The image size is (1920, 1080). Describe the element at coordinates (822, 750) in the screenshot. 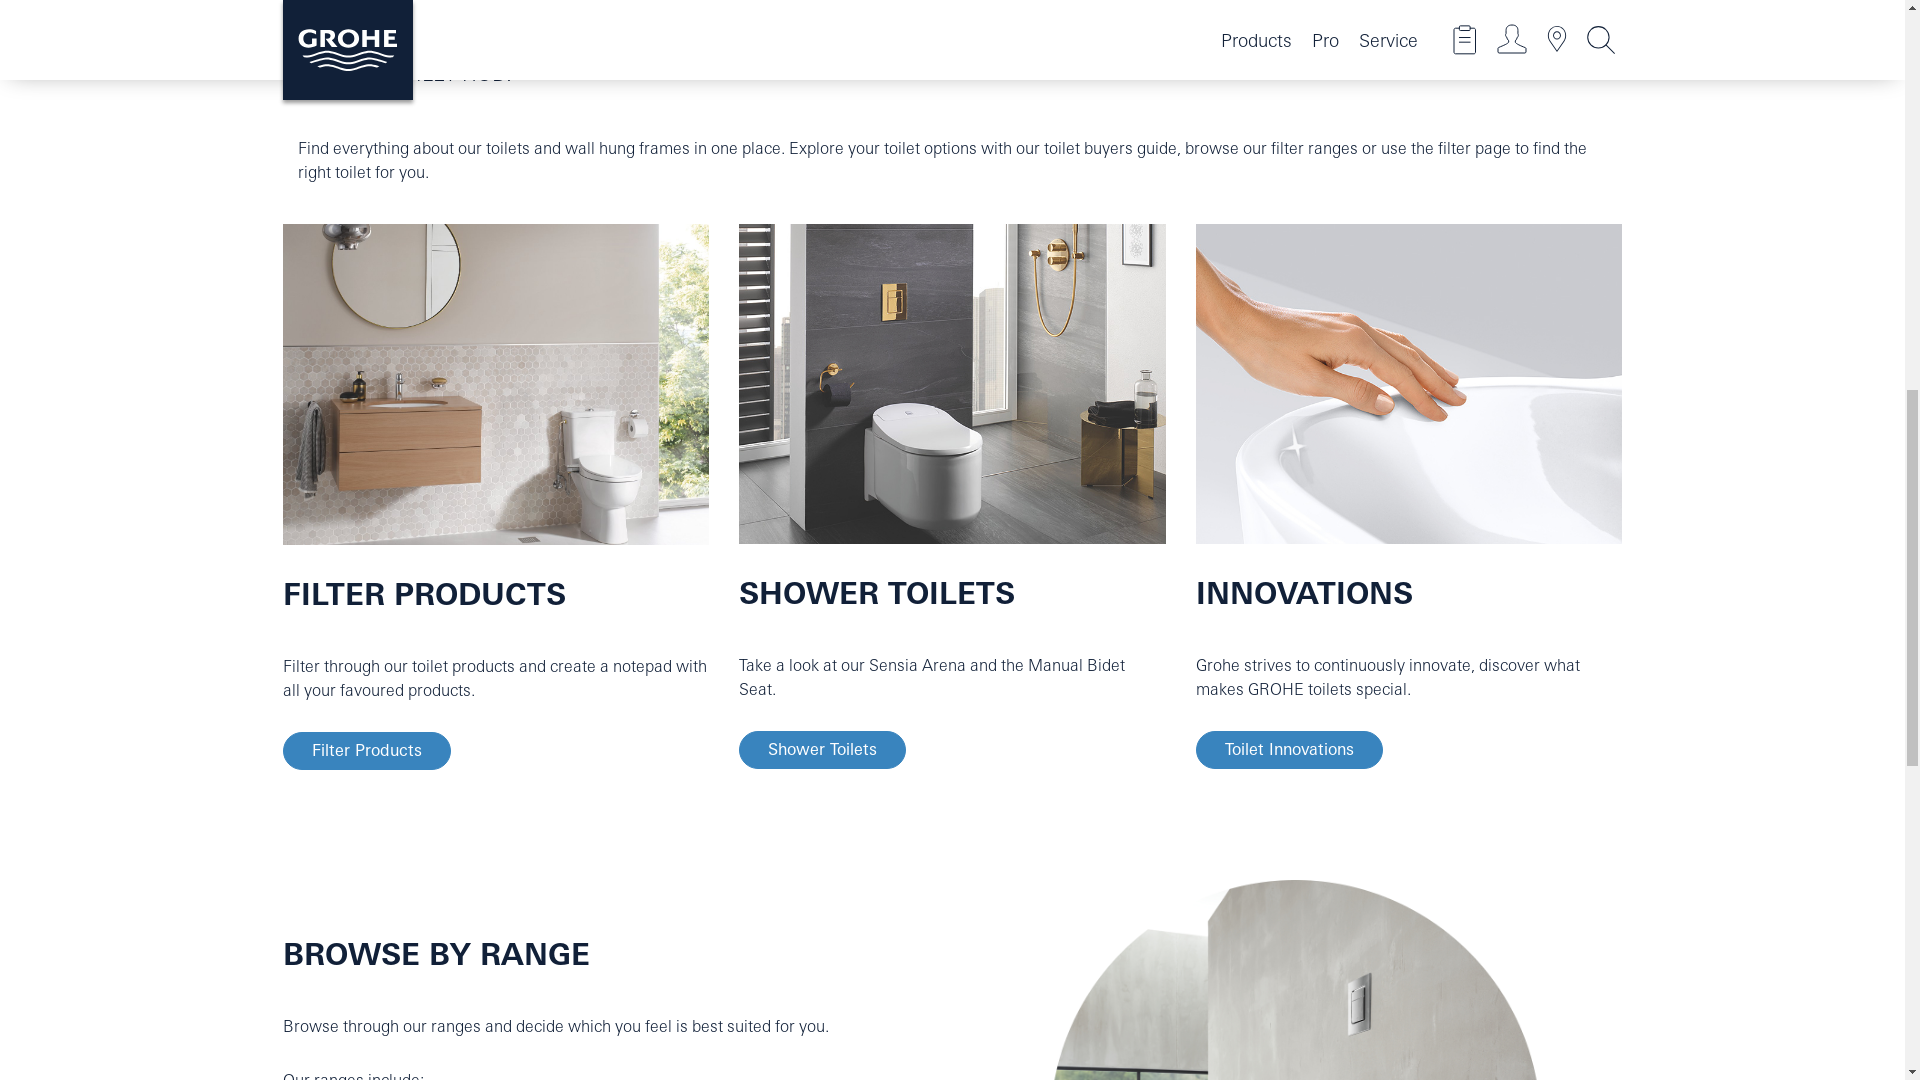

I see `Shower Toilets` at that location.